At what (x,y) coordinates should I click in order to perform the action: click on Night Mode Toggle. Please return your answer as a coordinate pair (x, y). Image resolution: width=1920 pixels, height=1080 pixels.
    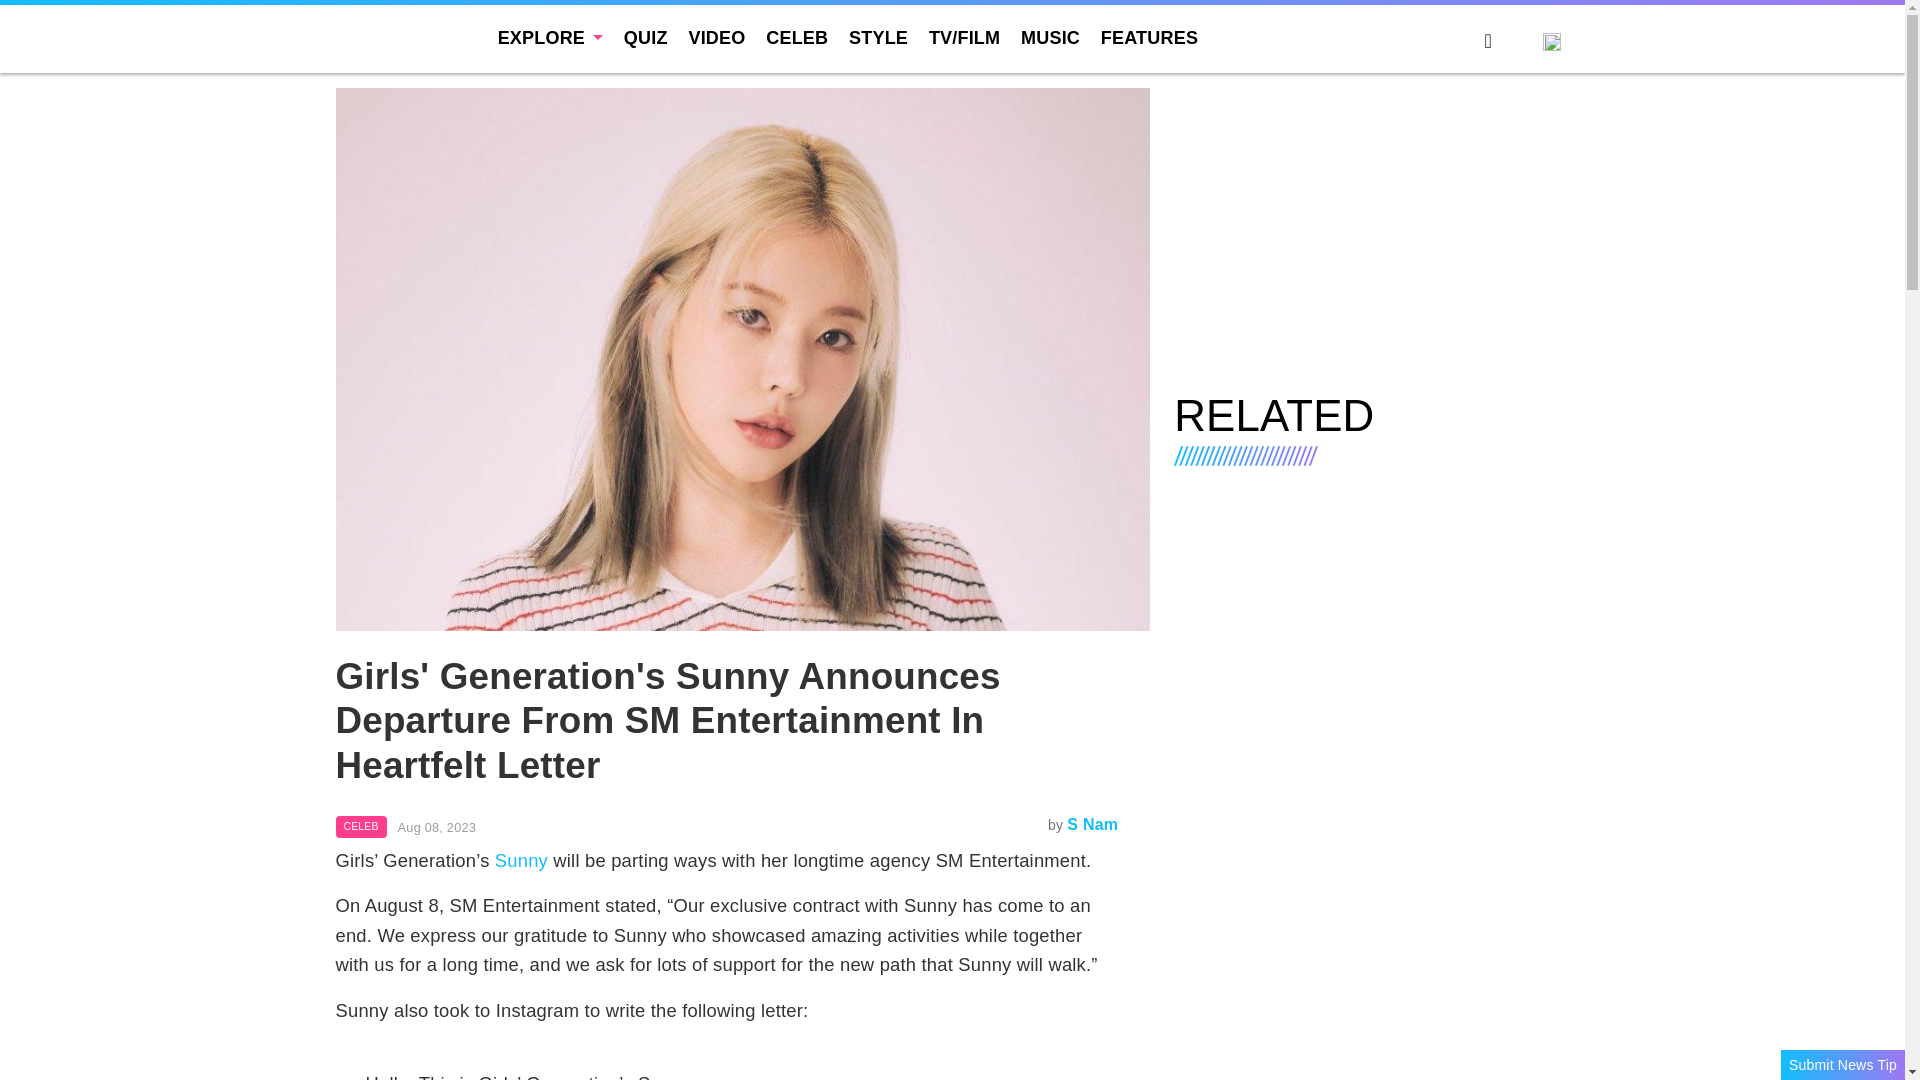
    Looking at the image, I should click on (1516, 44).